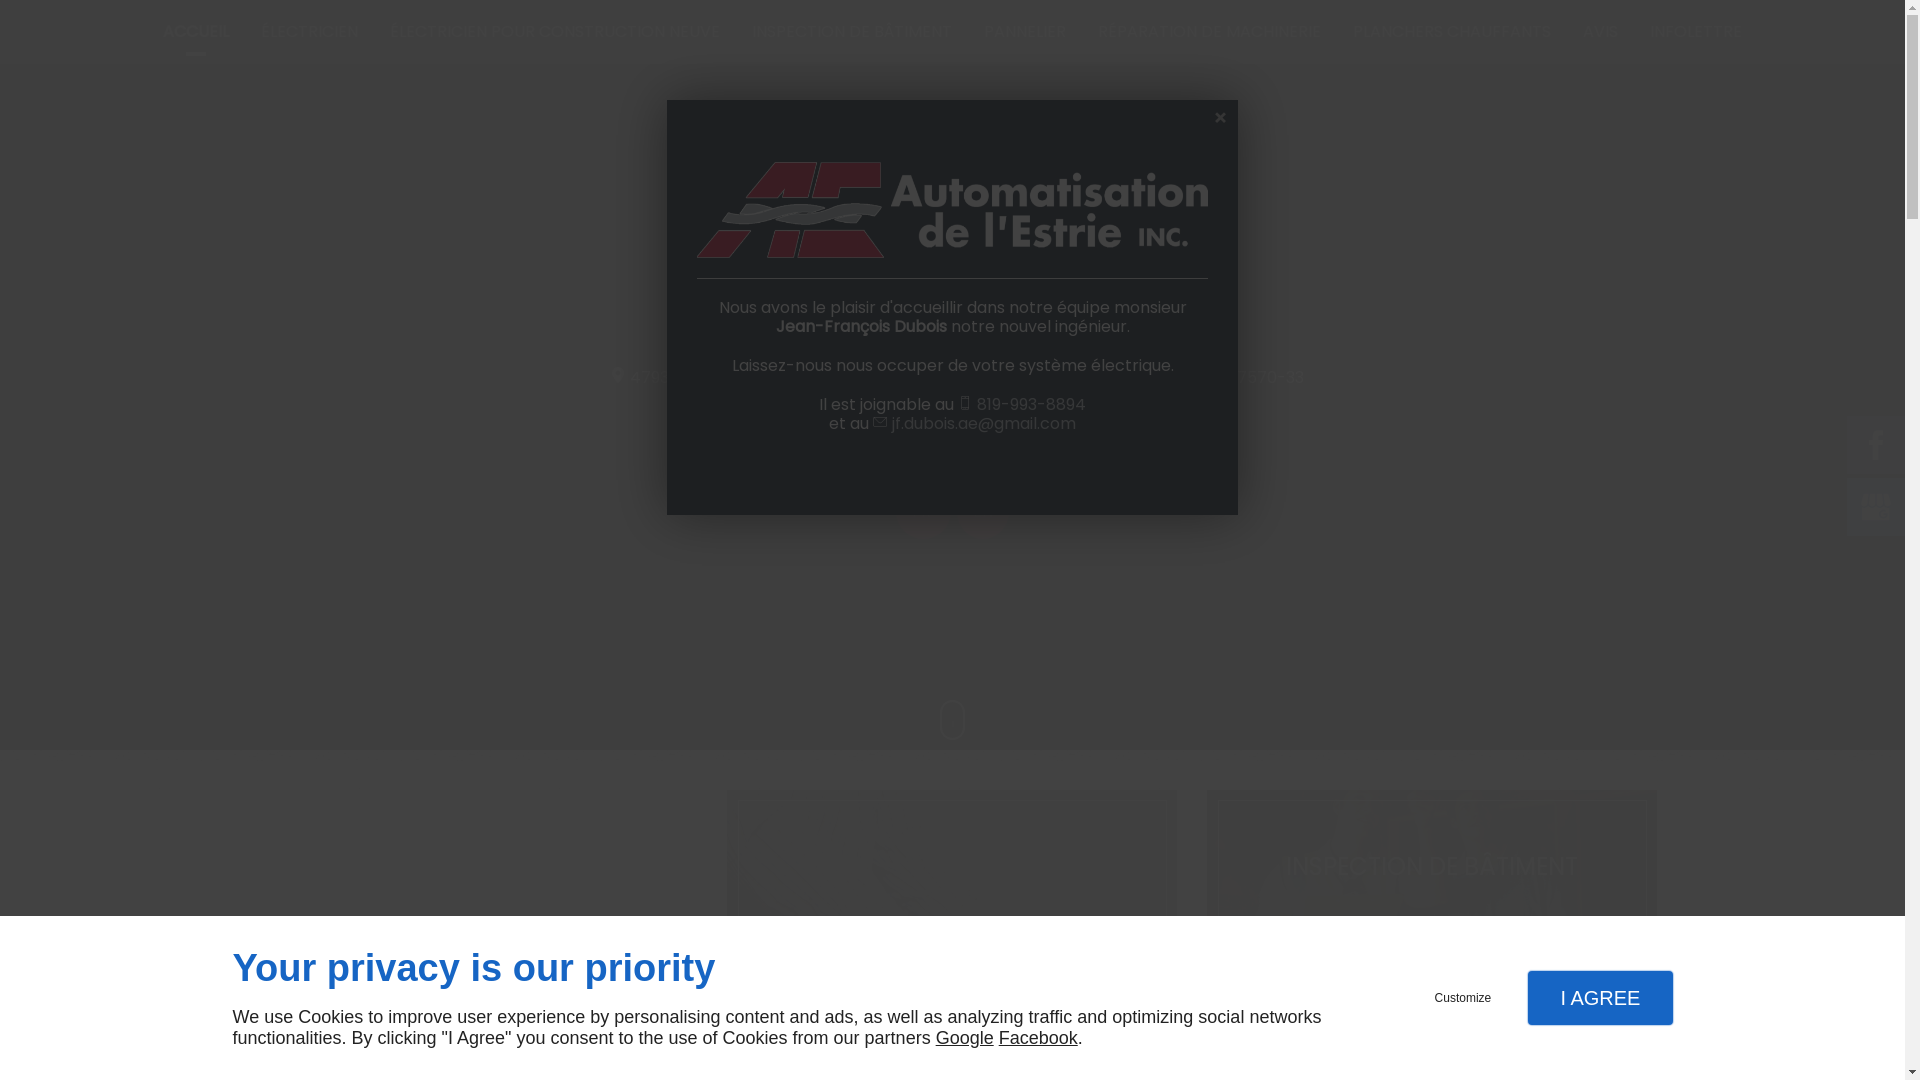  Describe the element at coordinates (984, 424) in the screenshot. I see `jf.dubois.ae@gmail.com` at that location.